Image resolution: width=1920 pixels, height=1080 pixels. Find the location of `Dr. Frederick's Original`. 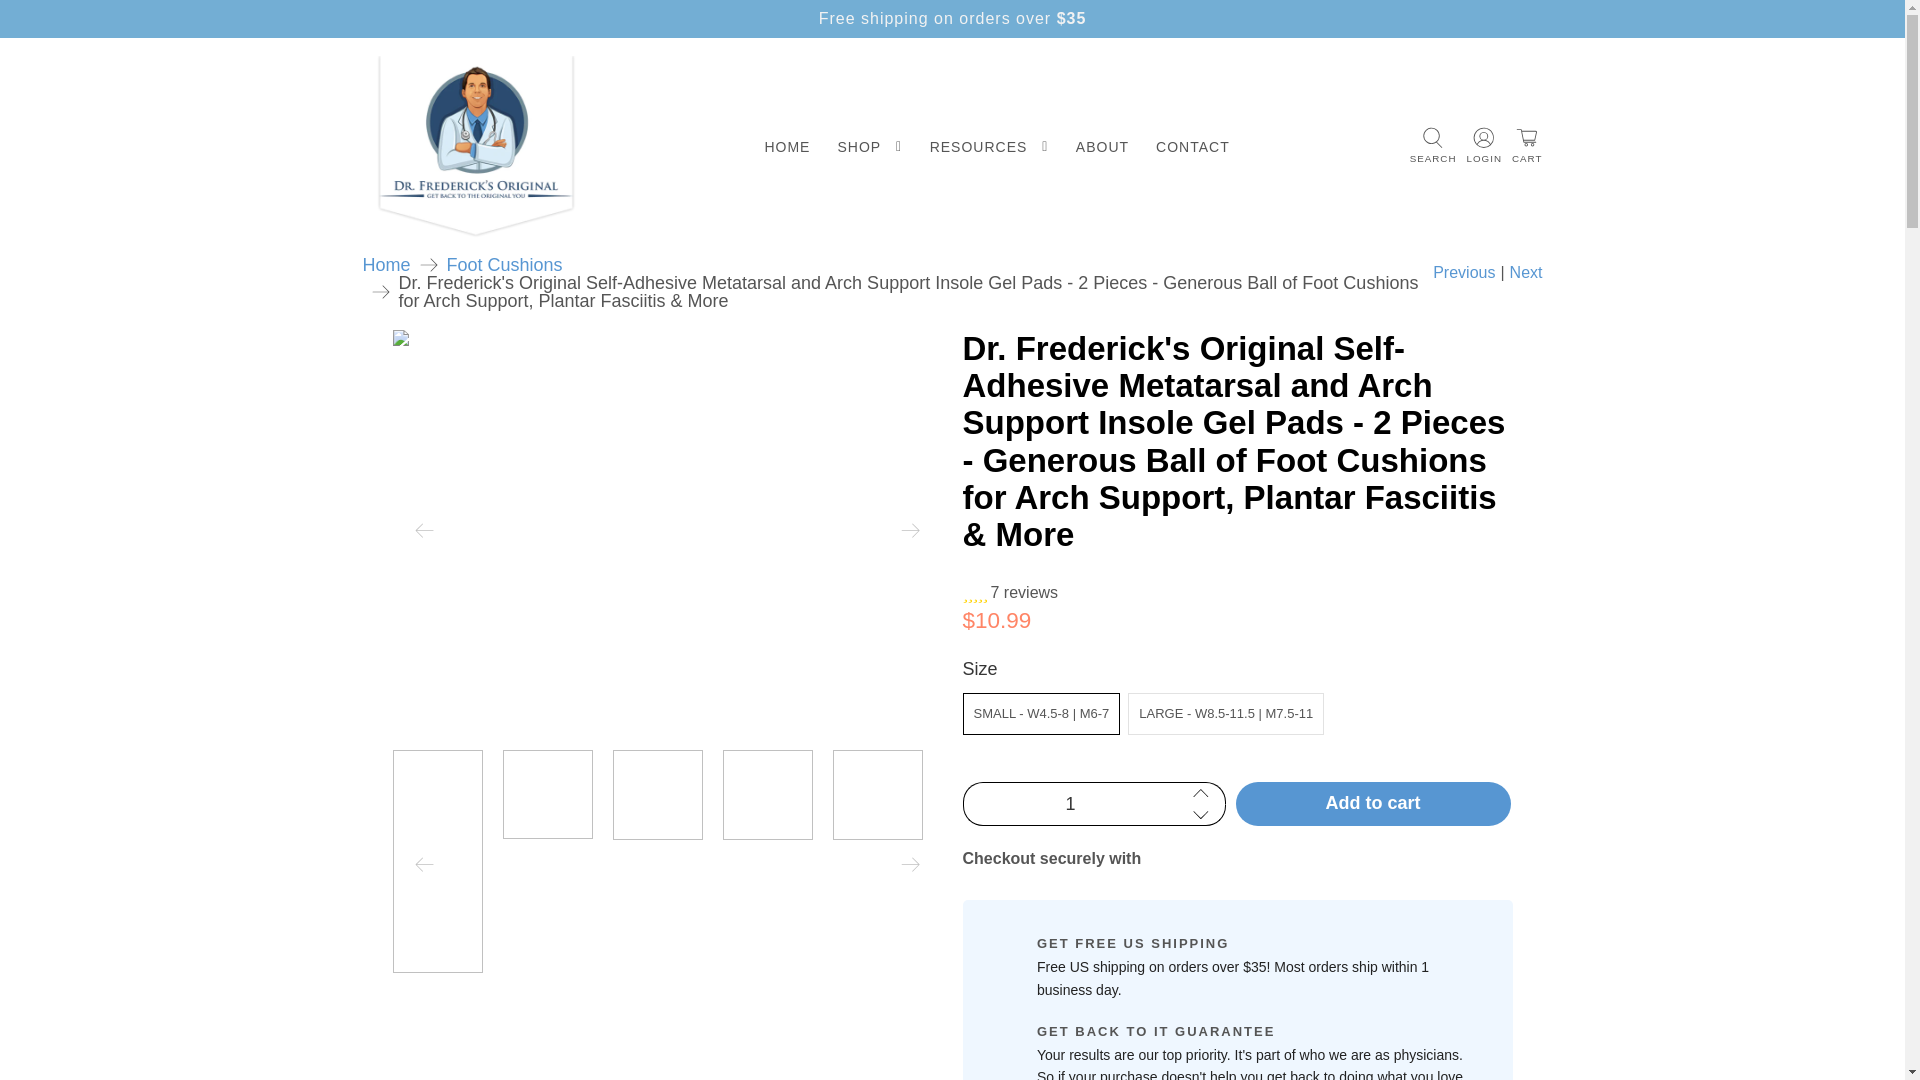

Dr. Frederick's Original is located at coordinates (476, 146).